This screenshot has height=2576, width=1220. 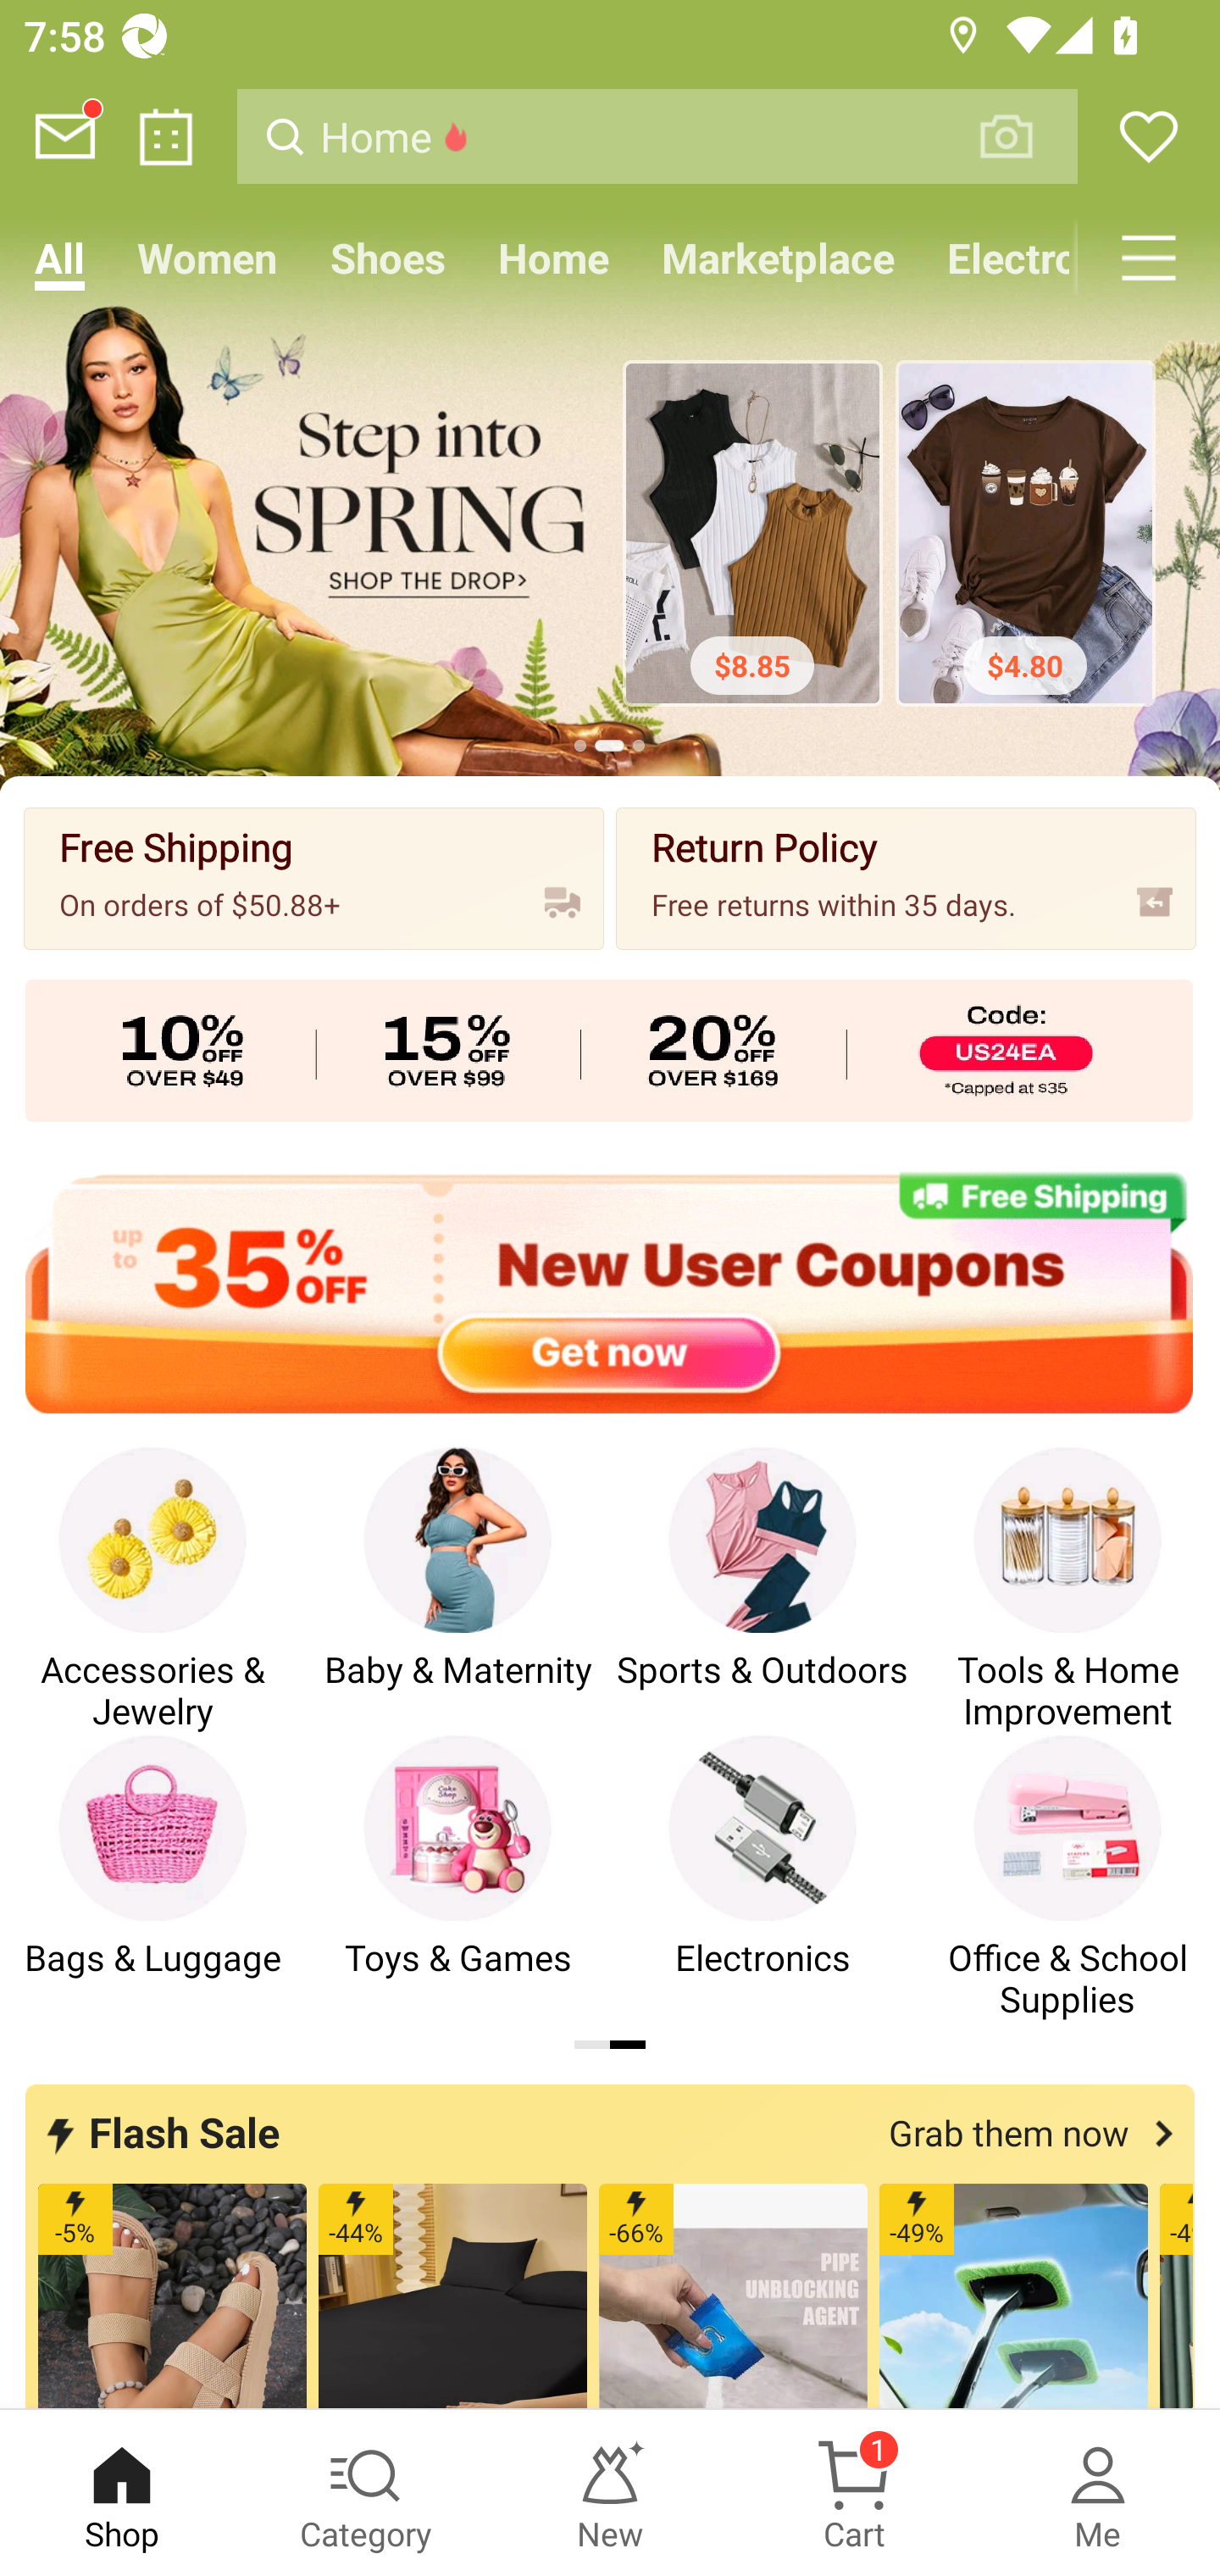 I want to click on Baby & Maternity, so click(x=457, y=1590).